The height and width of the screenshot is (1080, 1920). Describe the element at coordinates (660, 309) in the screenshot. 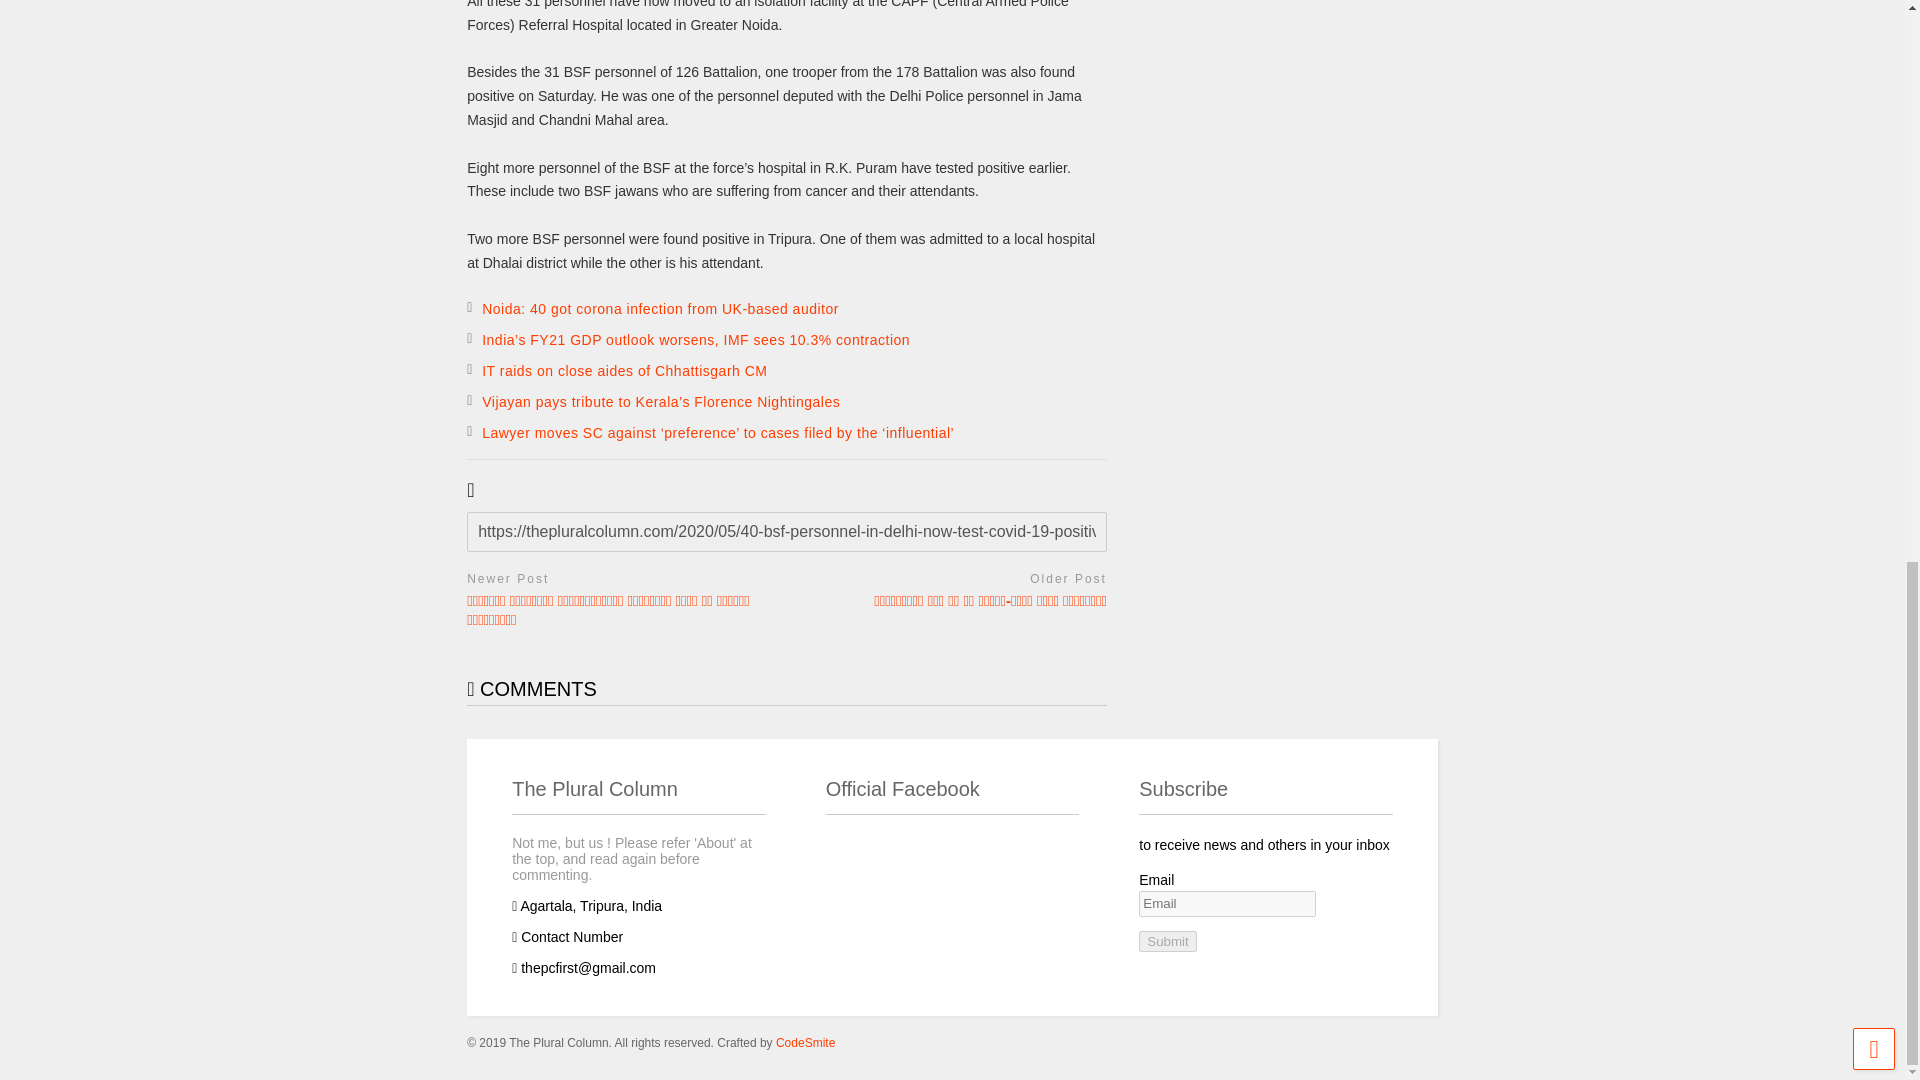

I see `Noida: 40 got corona infection from UK-based auditor` at that location.